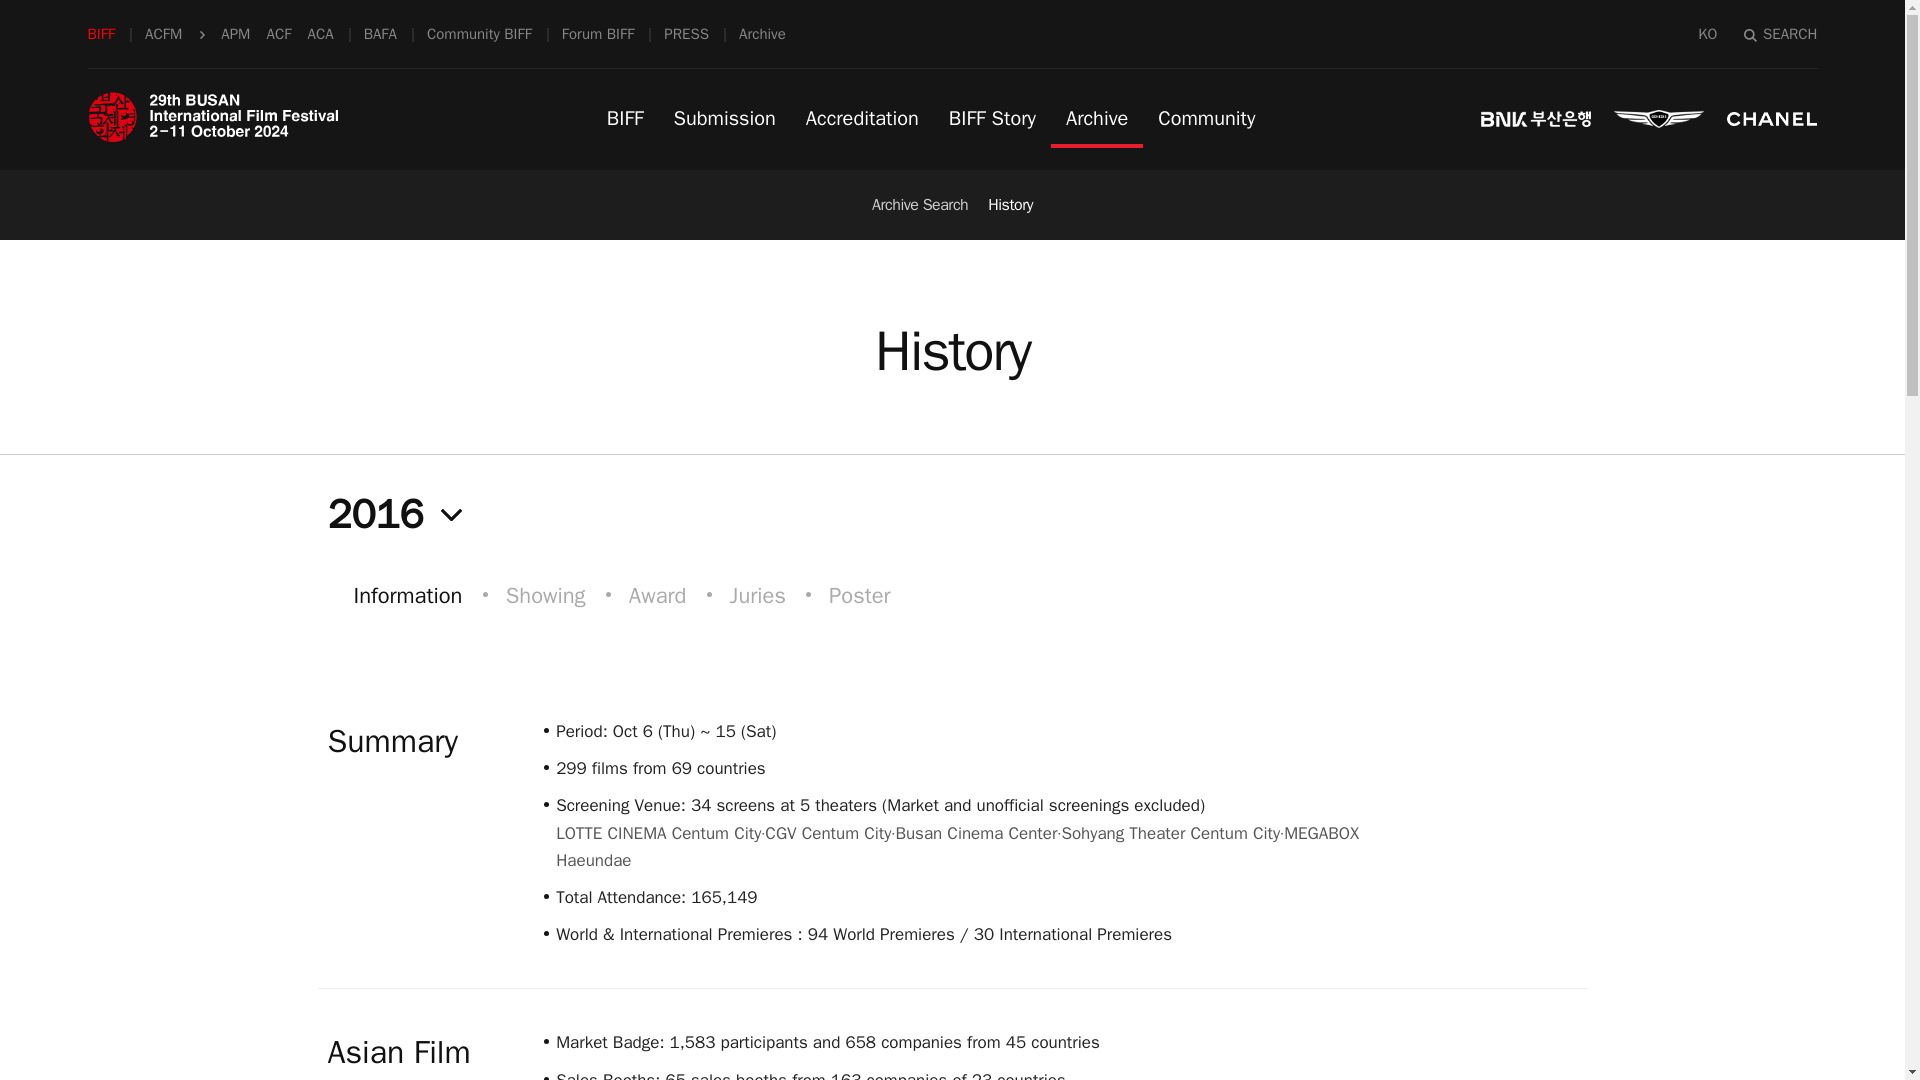 This screenshot has height=1080, width=1920. What do you see at coordinates (724, 118) in the screenshot?
I see `Submission` at bounding box center [724, 118].